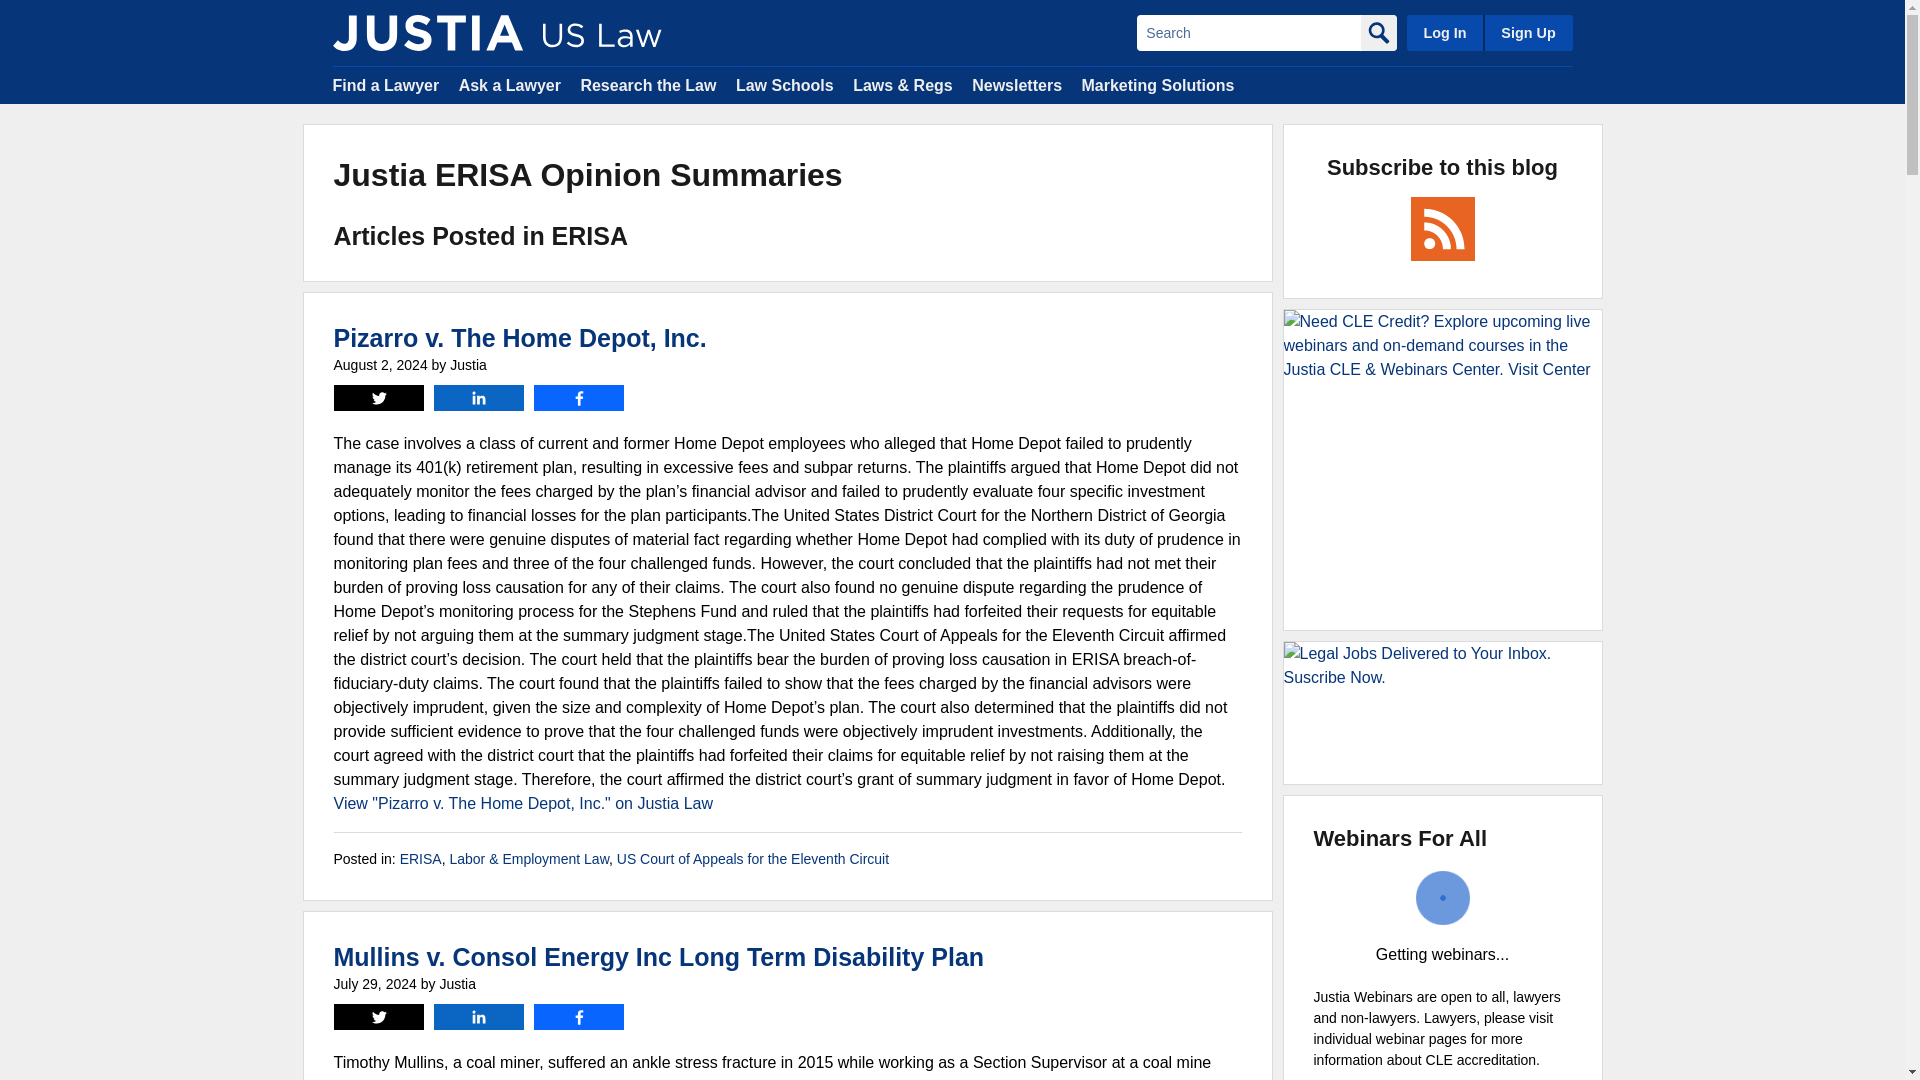  Describe the element at coordinates (386, 84) in the screenshot. I see `Find a Lawyer` at that location.